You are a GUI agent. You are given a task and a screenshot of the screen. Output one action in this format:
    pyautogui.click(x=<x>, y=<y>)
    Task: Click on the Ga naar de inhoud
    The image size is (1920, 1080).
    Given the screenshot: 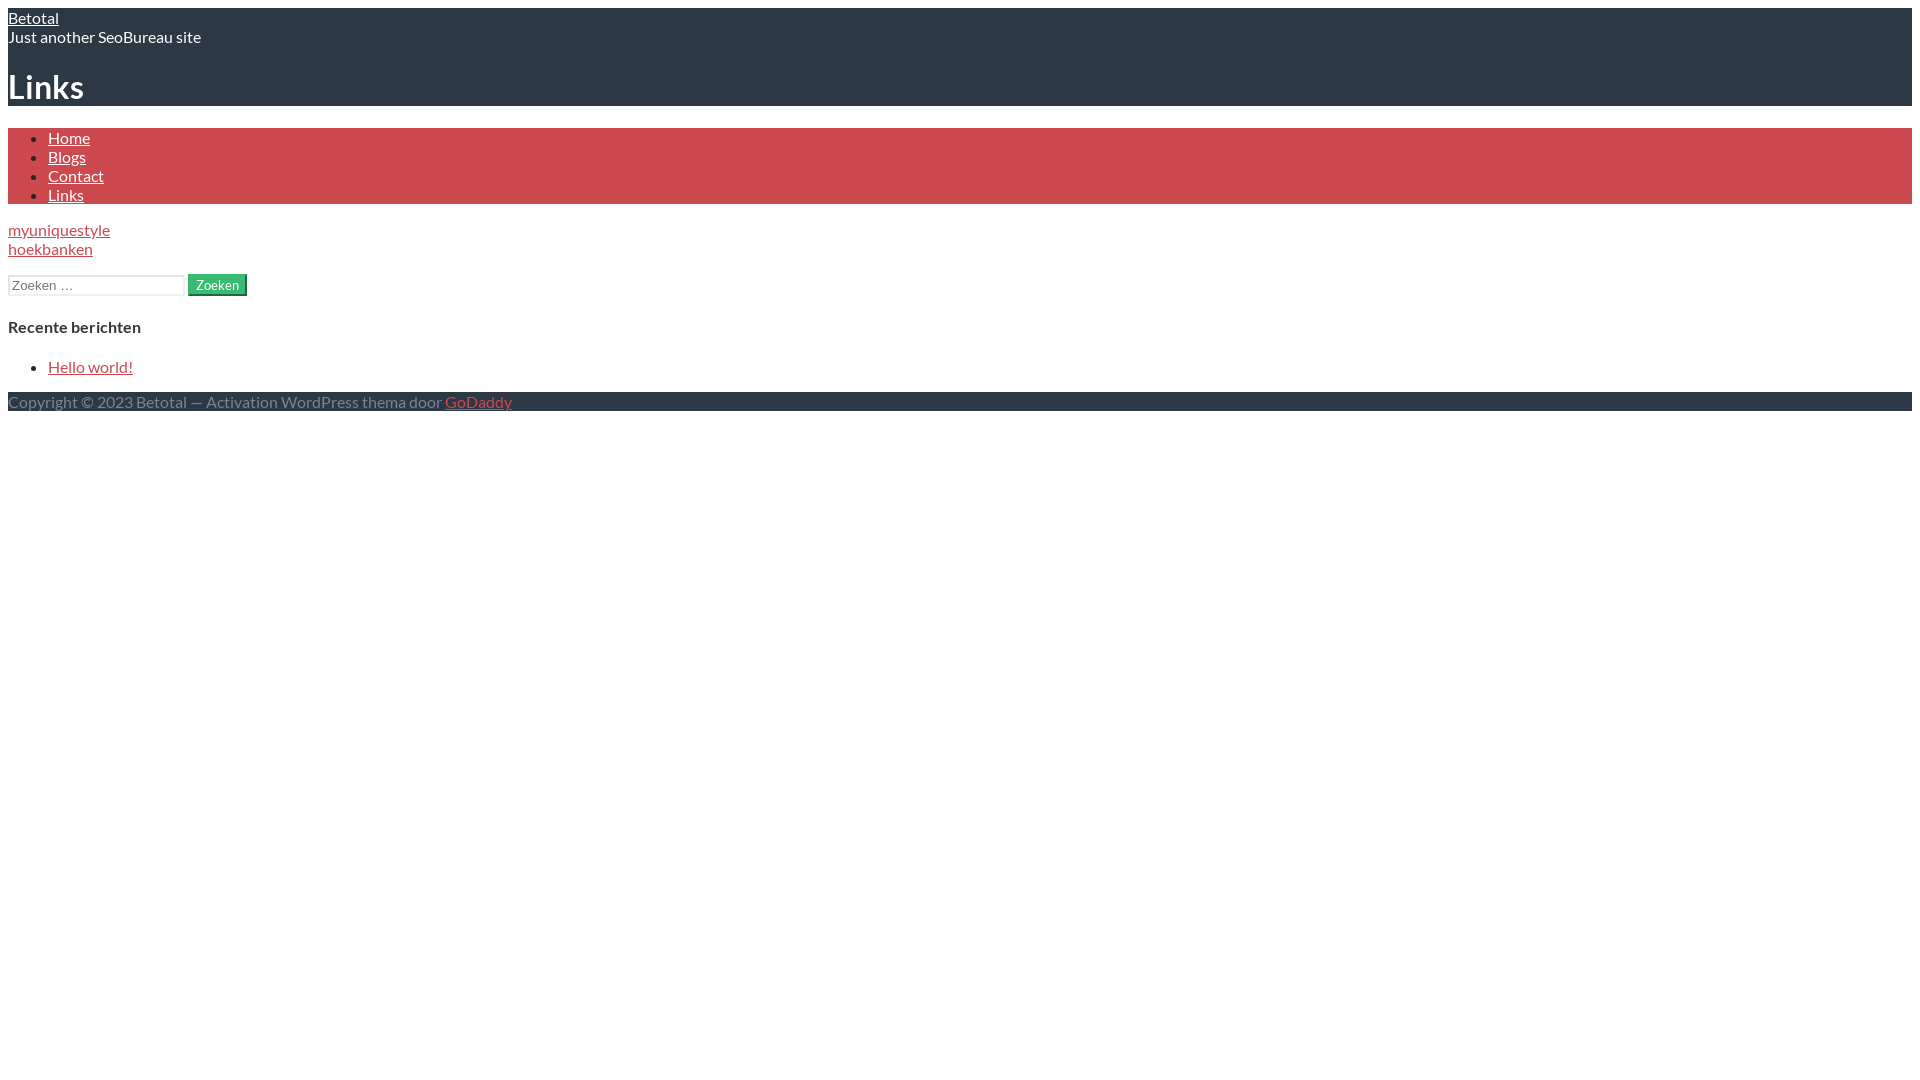 What is the action you would take?
    pyautogui.click(x=8, y=8)
    